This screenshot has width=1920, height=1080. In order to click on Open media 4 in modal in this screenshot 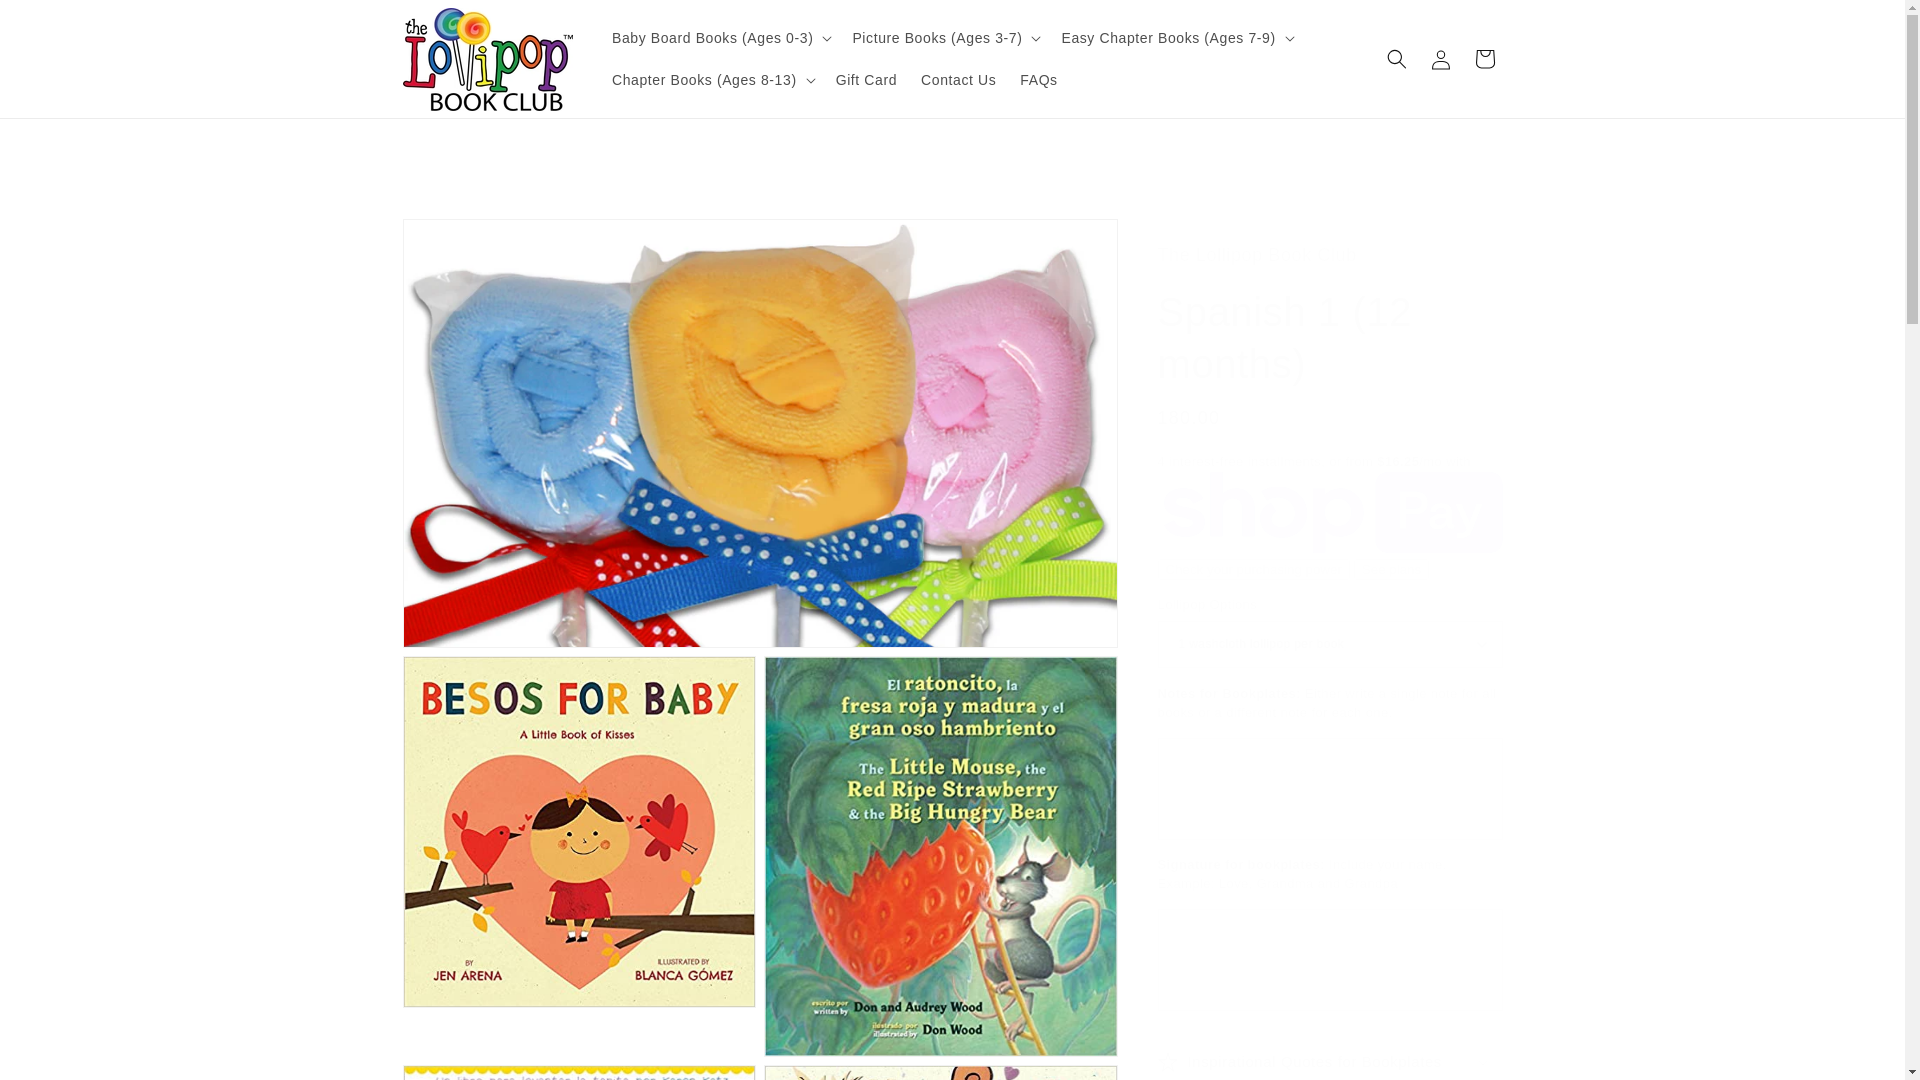, I will do `click(578, 1072)`.